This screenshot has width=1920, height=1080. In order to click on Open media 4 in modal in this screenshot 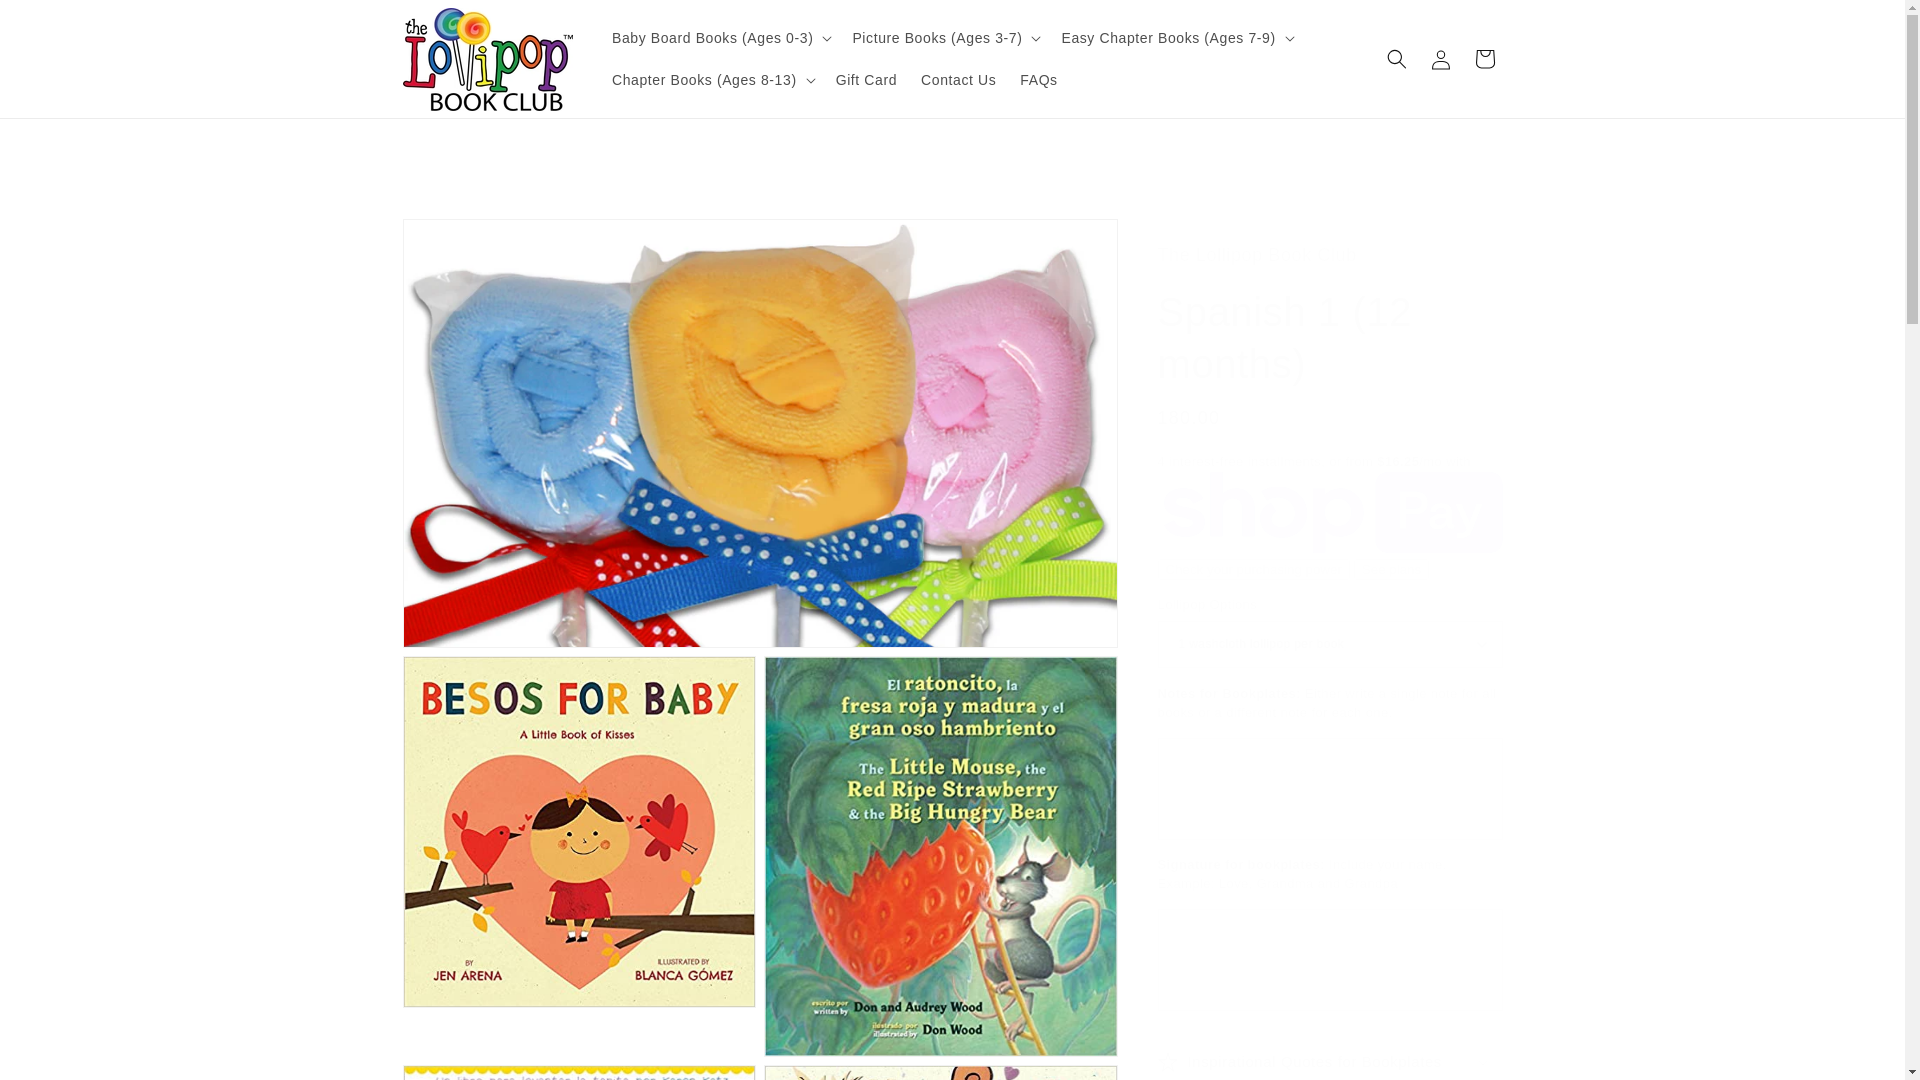, I will do `click(578, 1072)`.